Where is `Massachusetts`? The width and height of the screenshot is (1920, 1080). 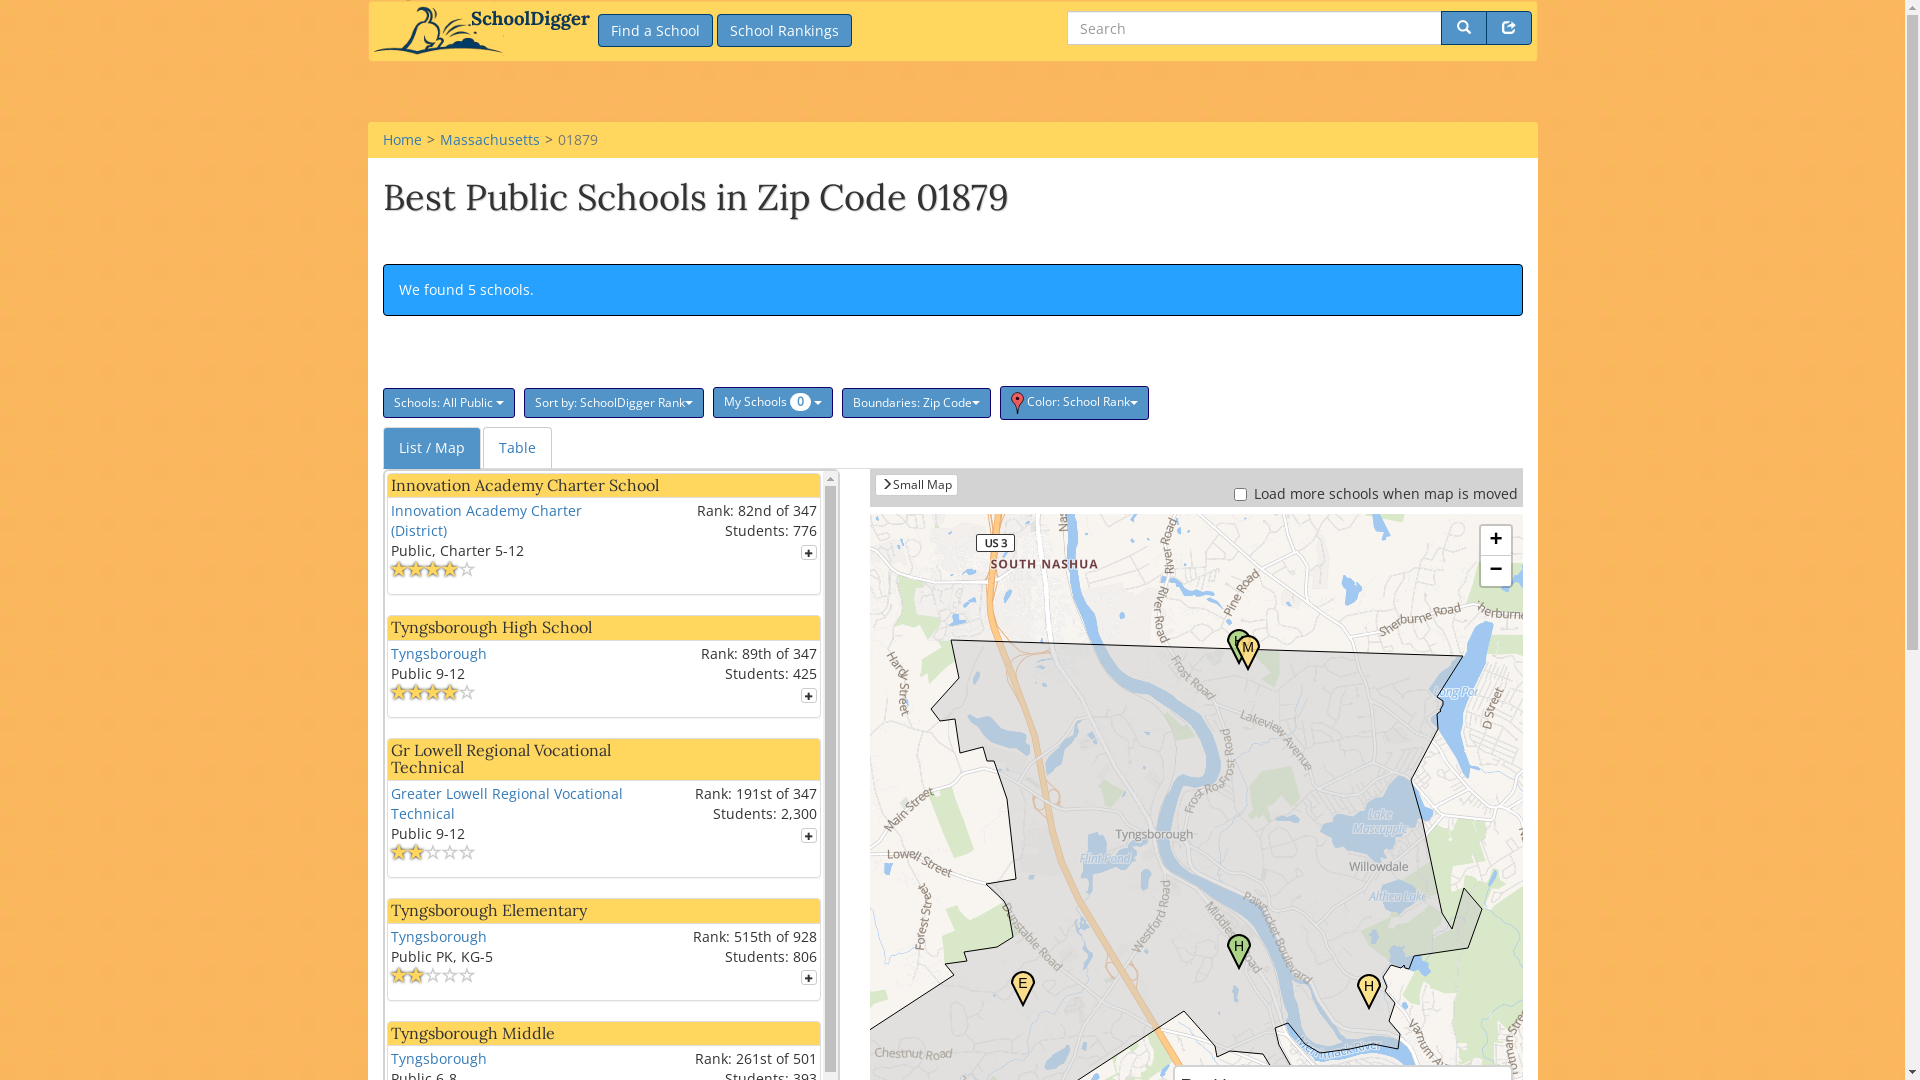
Massachusetts is located at coordinates (490, 140).